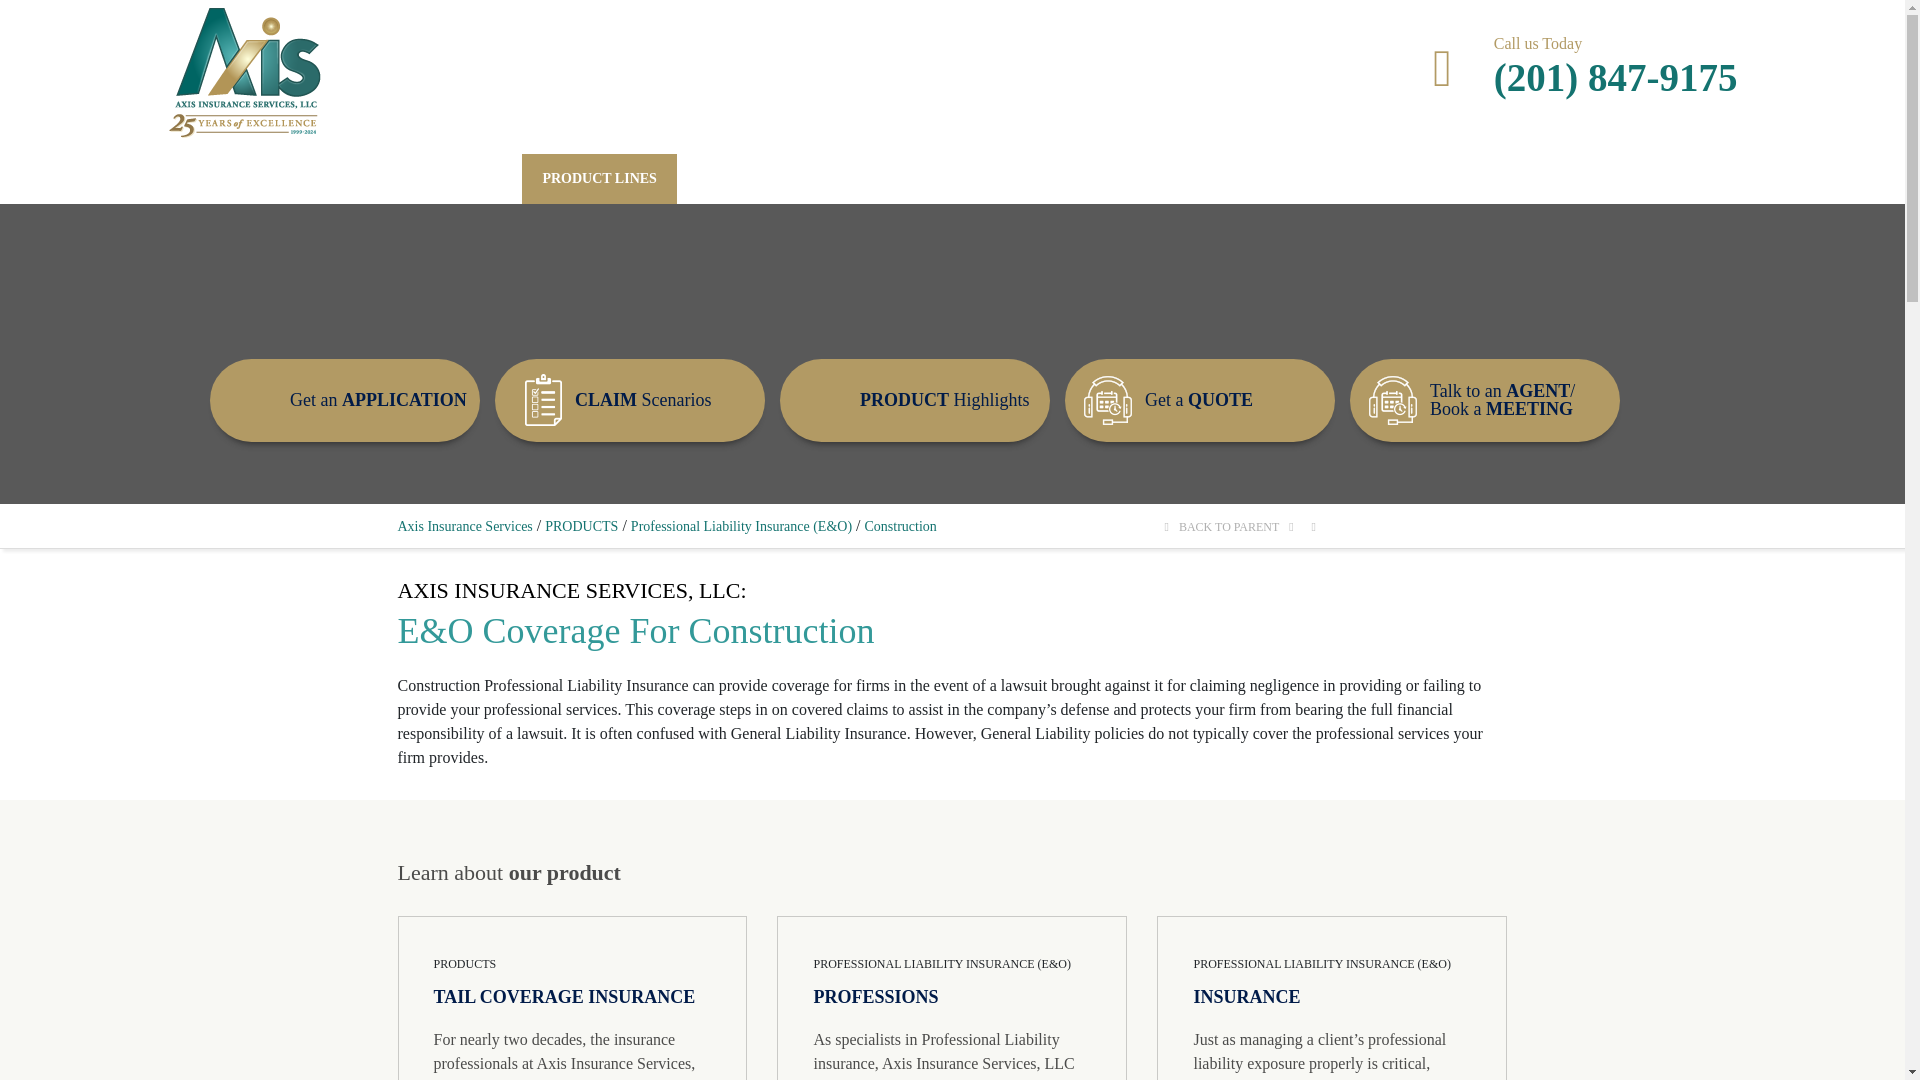  Describe the element at coordinates (582, 526) in the screenshot. I see `Go to PRODUCTS.` at that location.